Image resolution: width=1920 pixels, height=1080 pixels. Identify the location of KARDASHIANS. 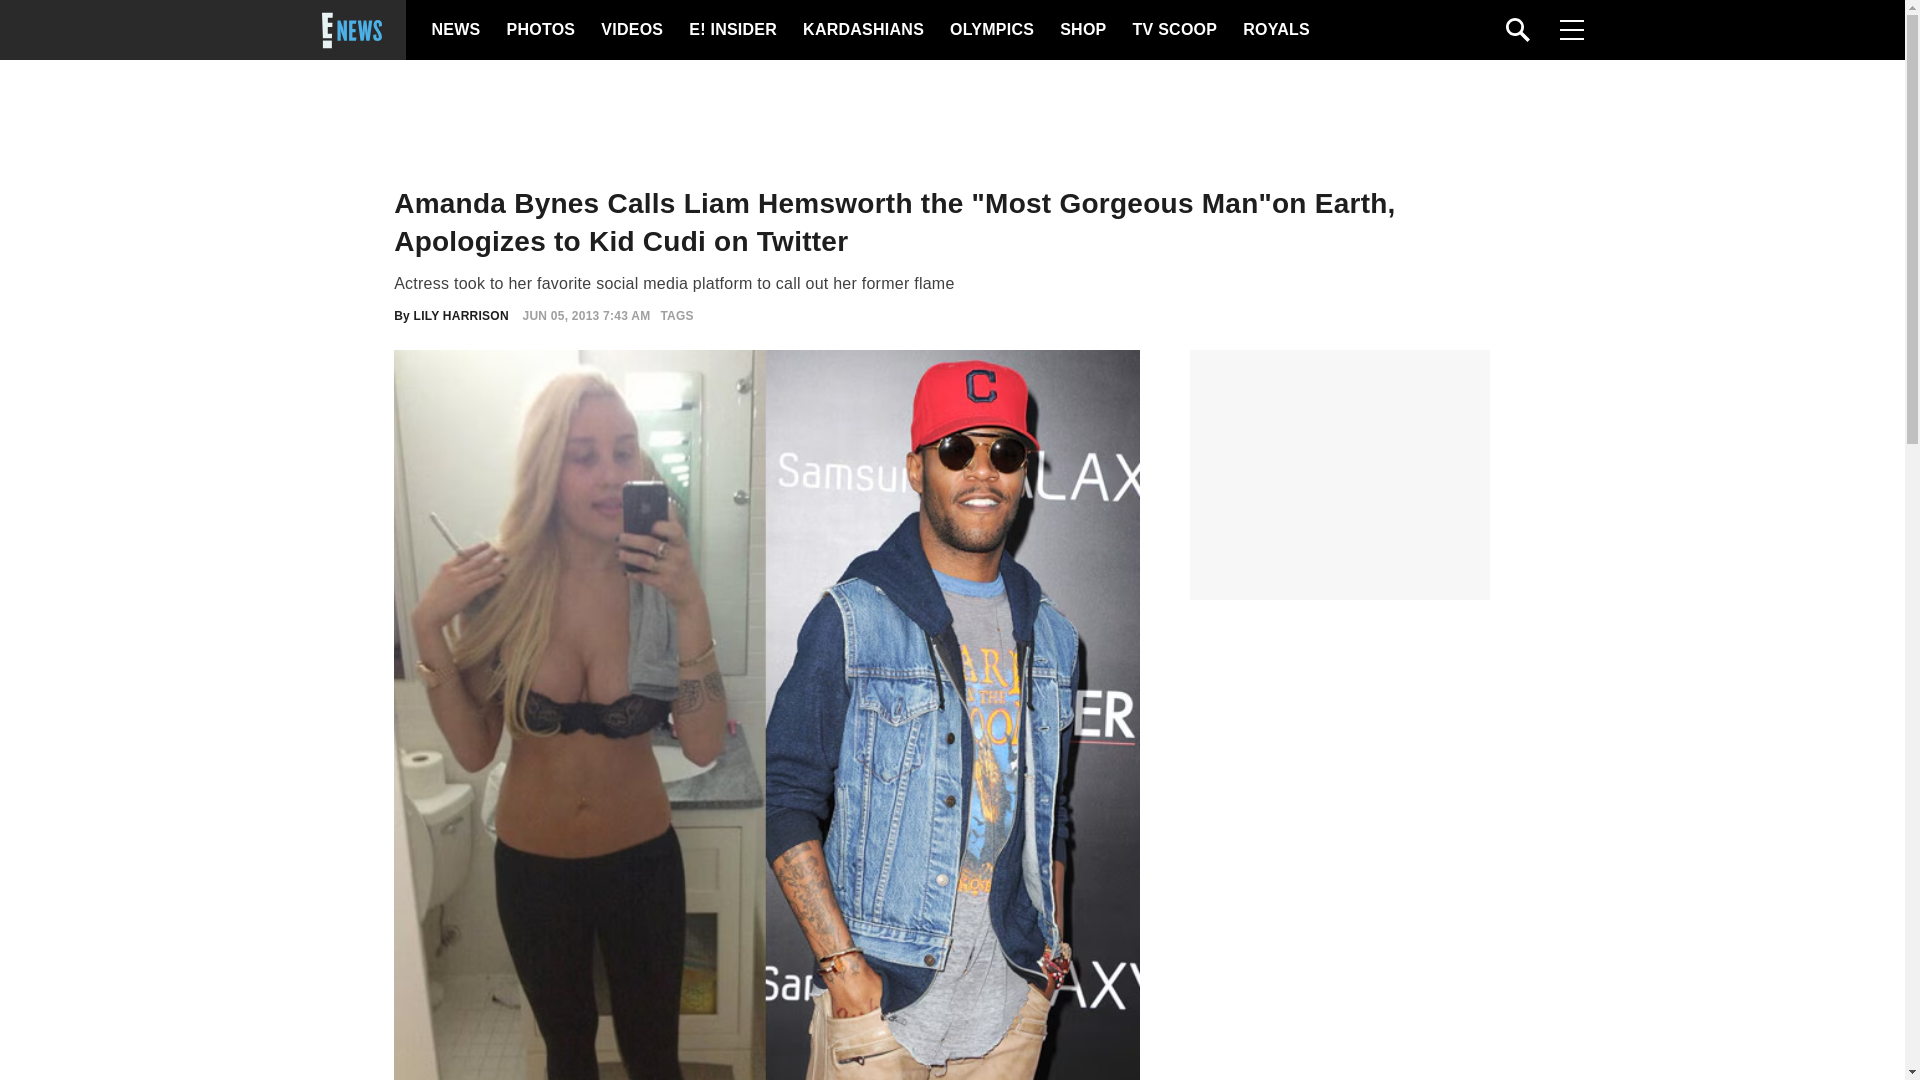
(862, 30).